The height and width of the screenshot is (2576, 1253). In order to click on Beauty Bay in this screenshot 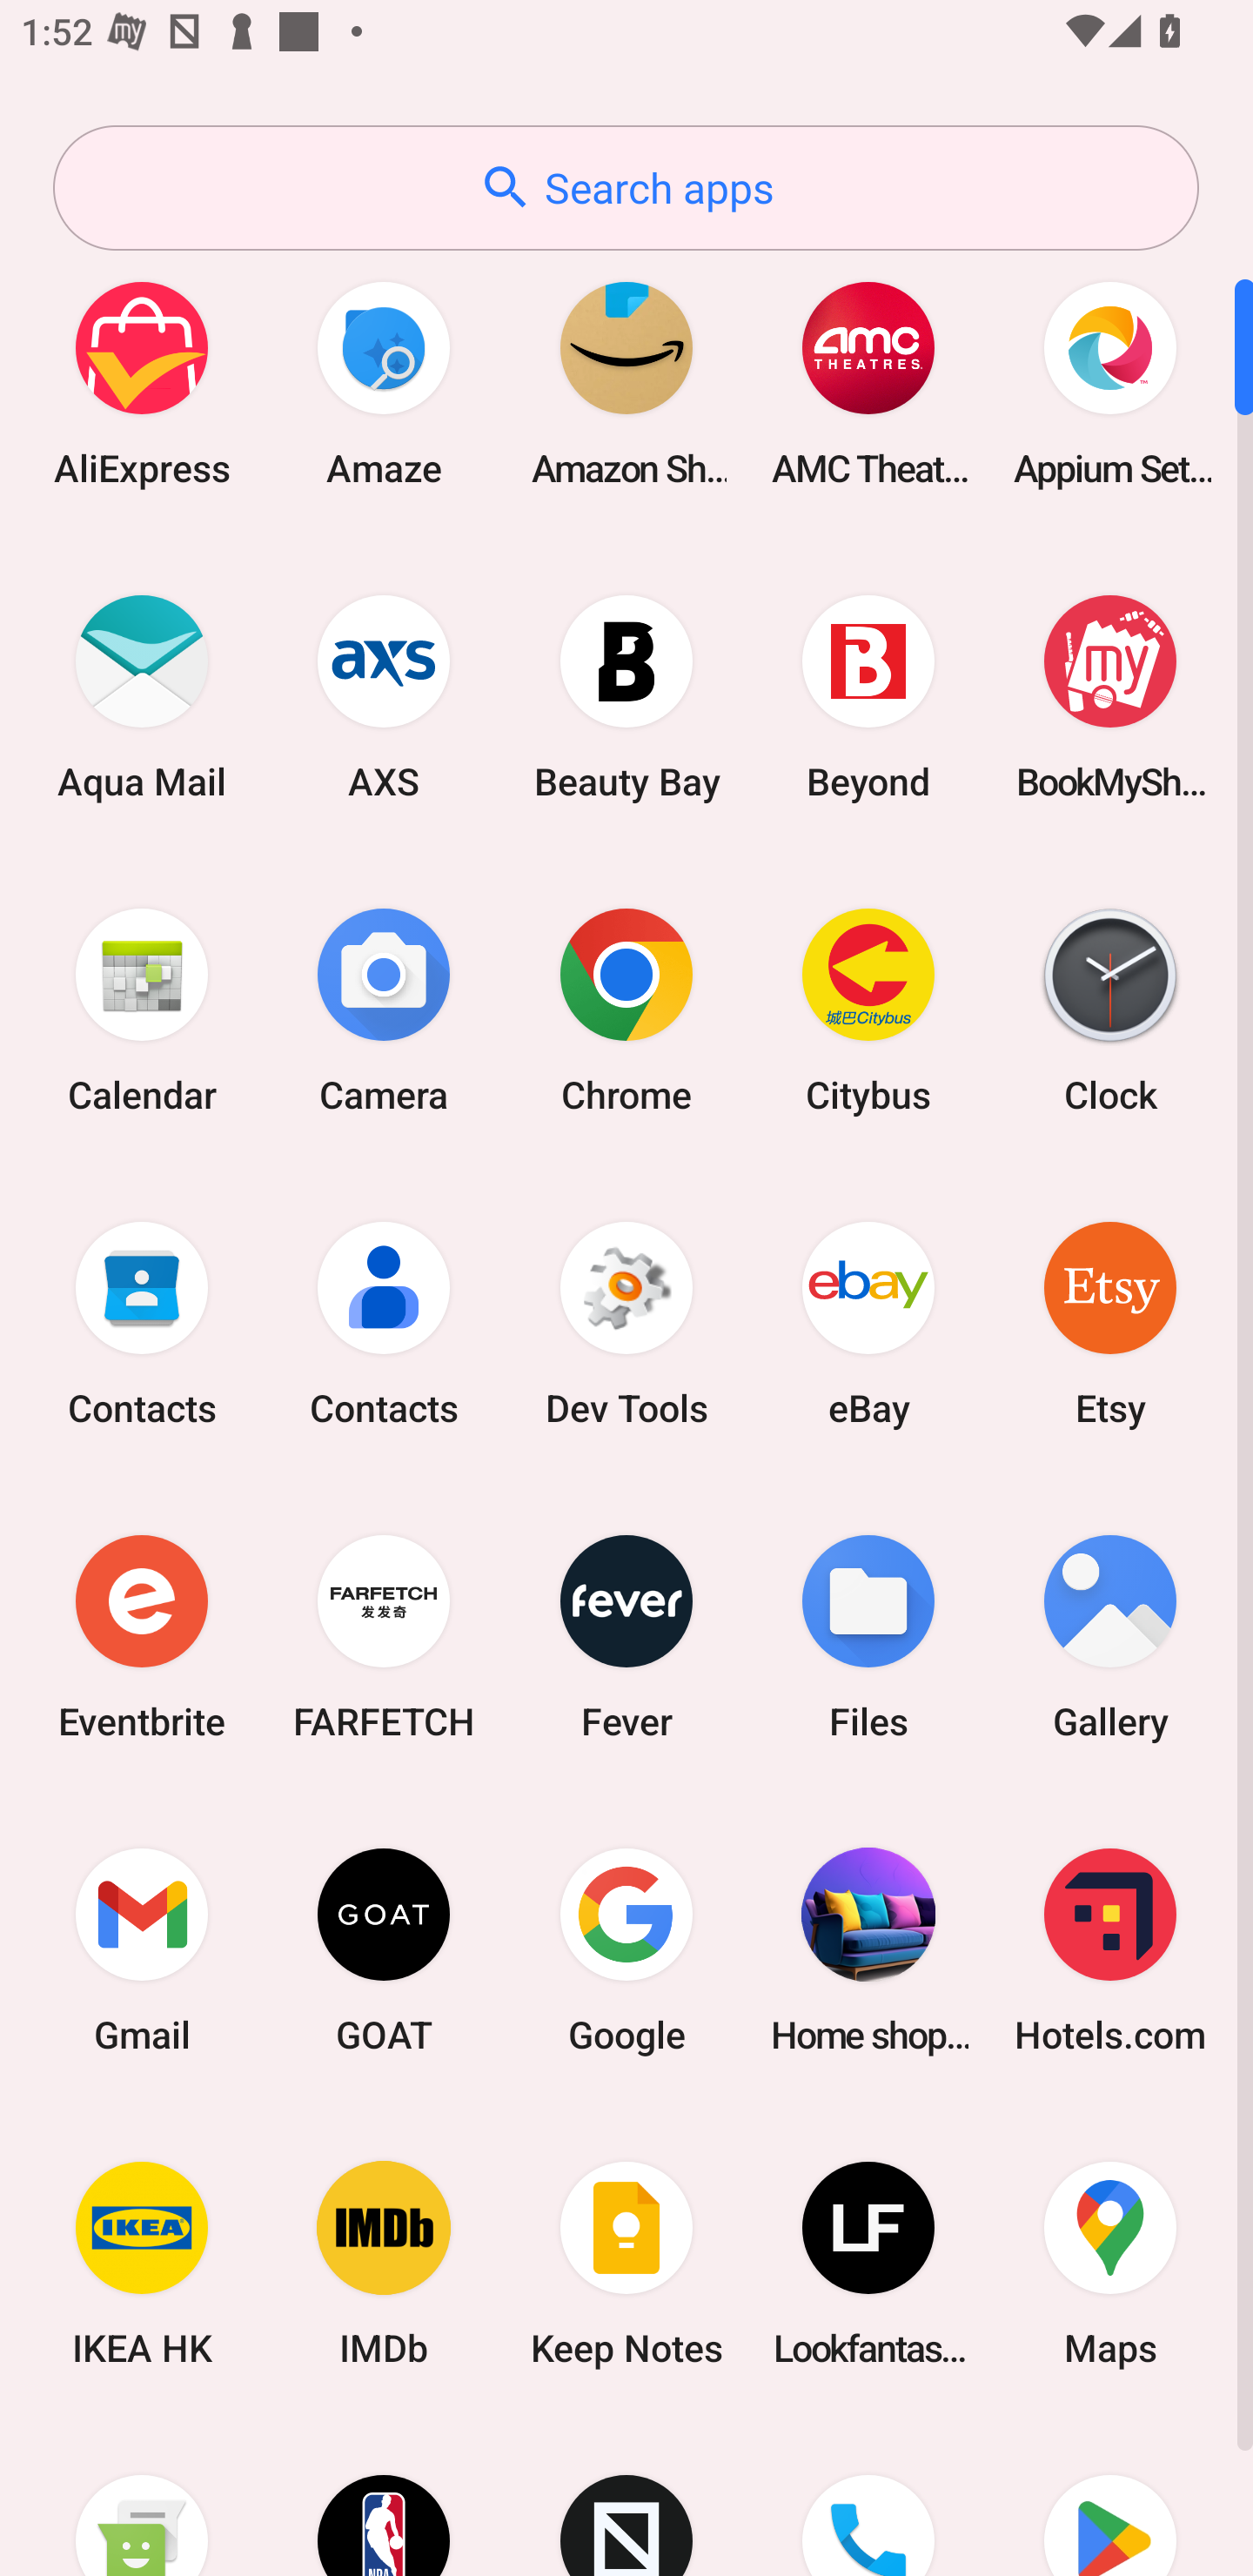, I will do `click(626, 696)`.